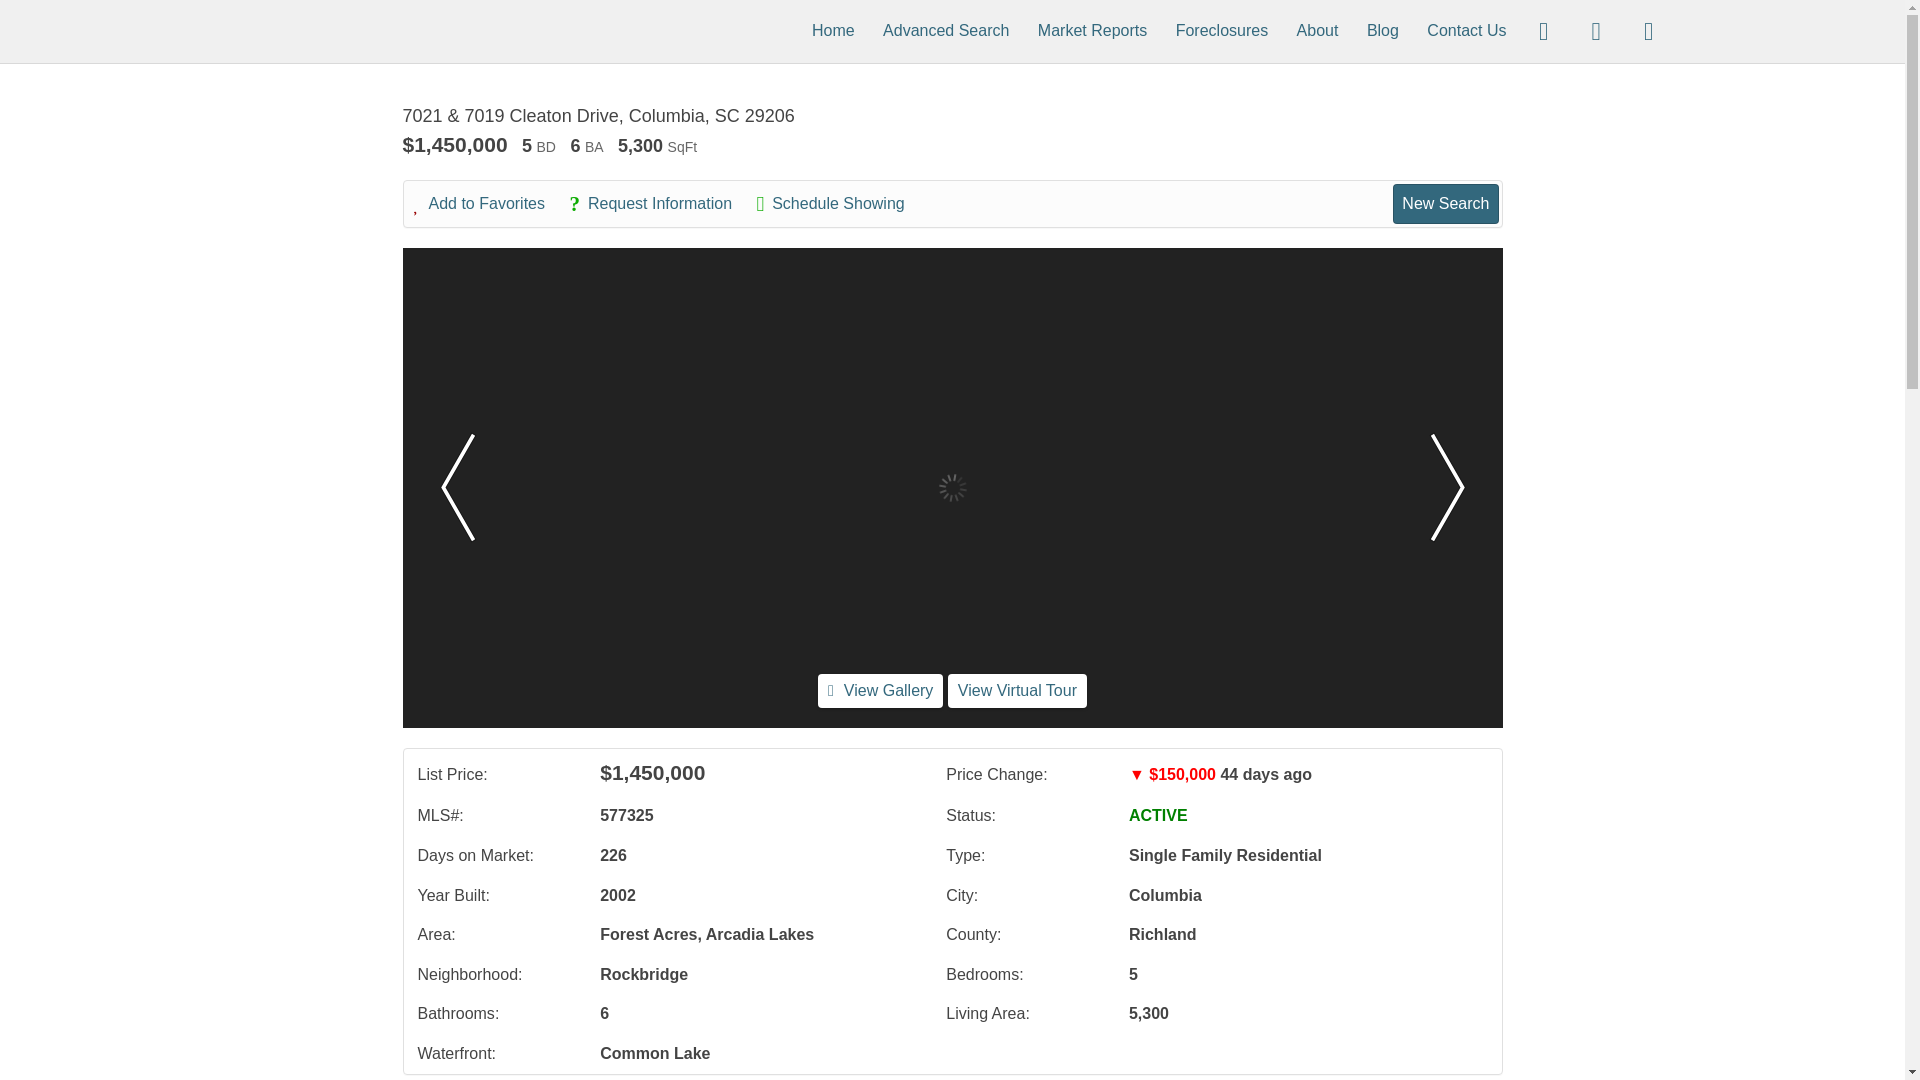 The width and height of the screenshot is (1920, 1080). Describe the element at coordinates (1466, 30) in the screenshot. I see `Contact Us` at that location.